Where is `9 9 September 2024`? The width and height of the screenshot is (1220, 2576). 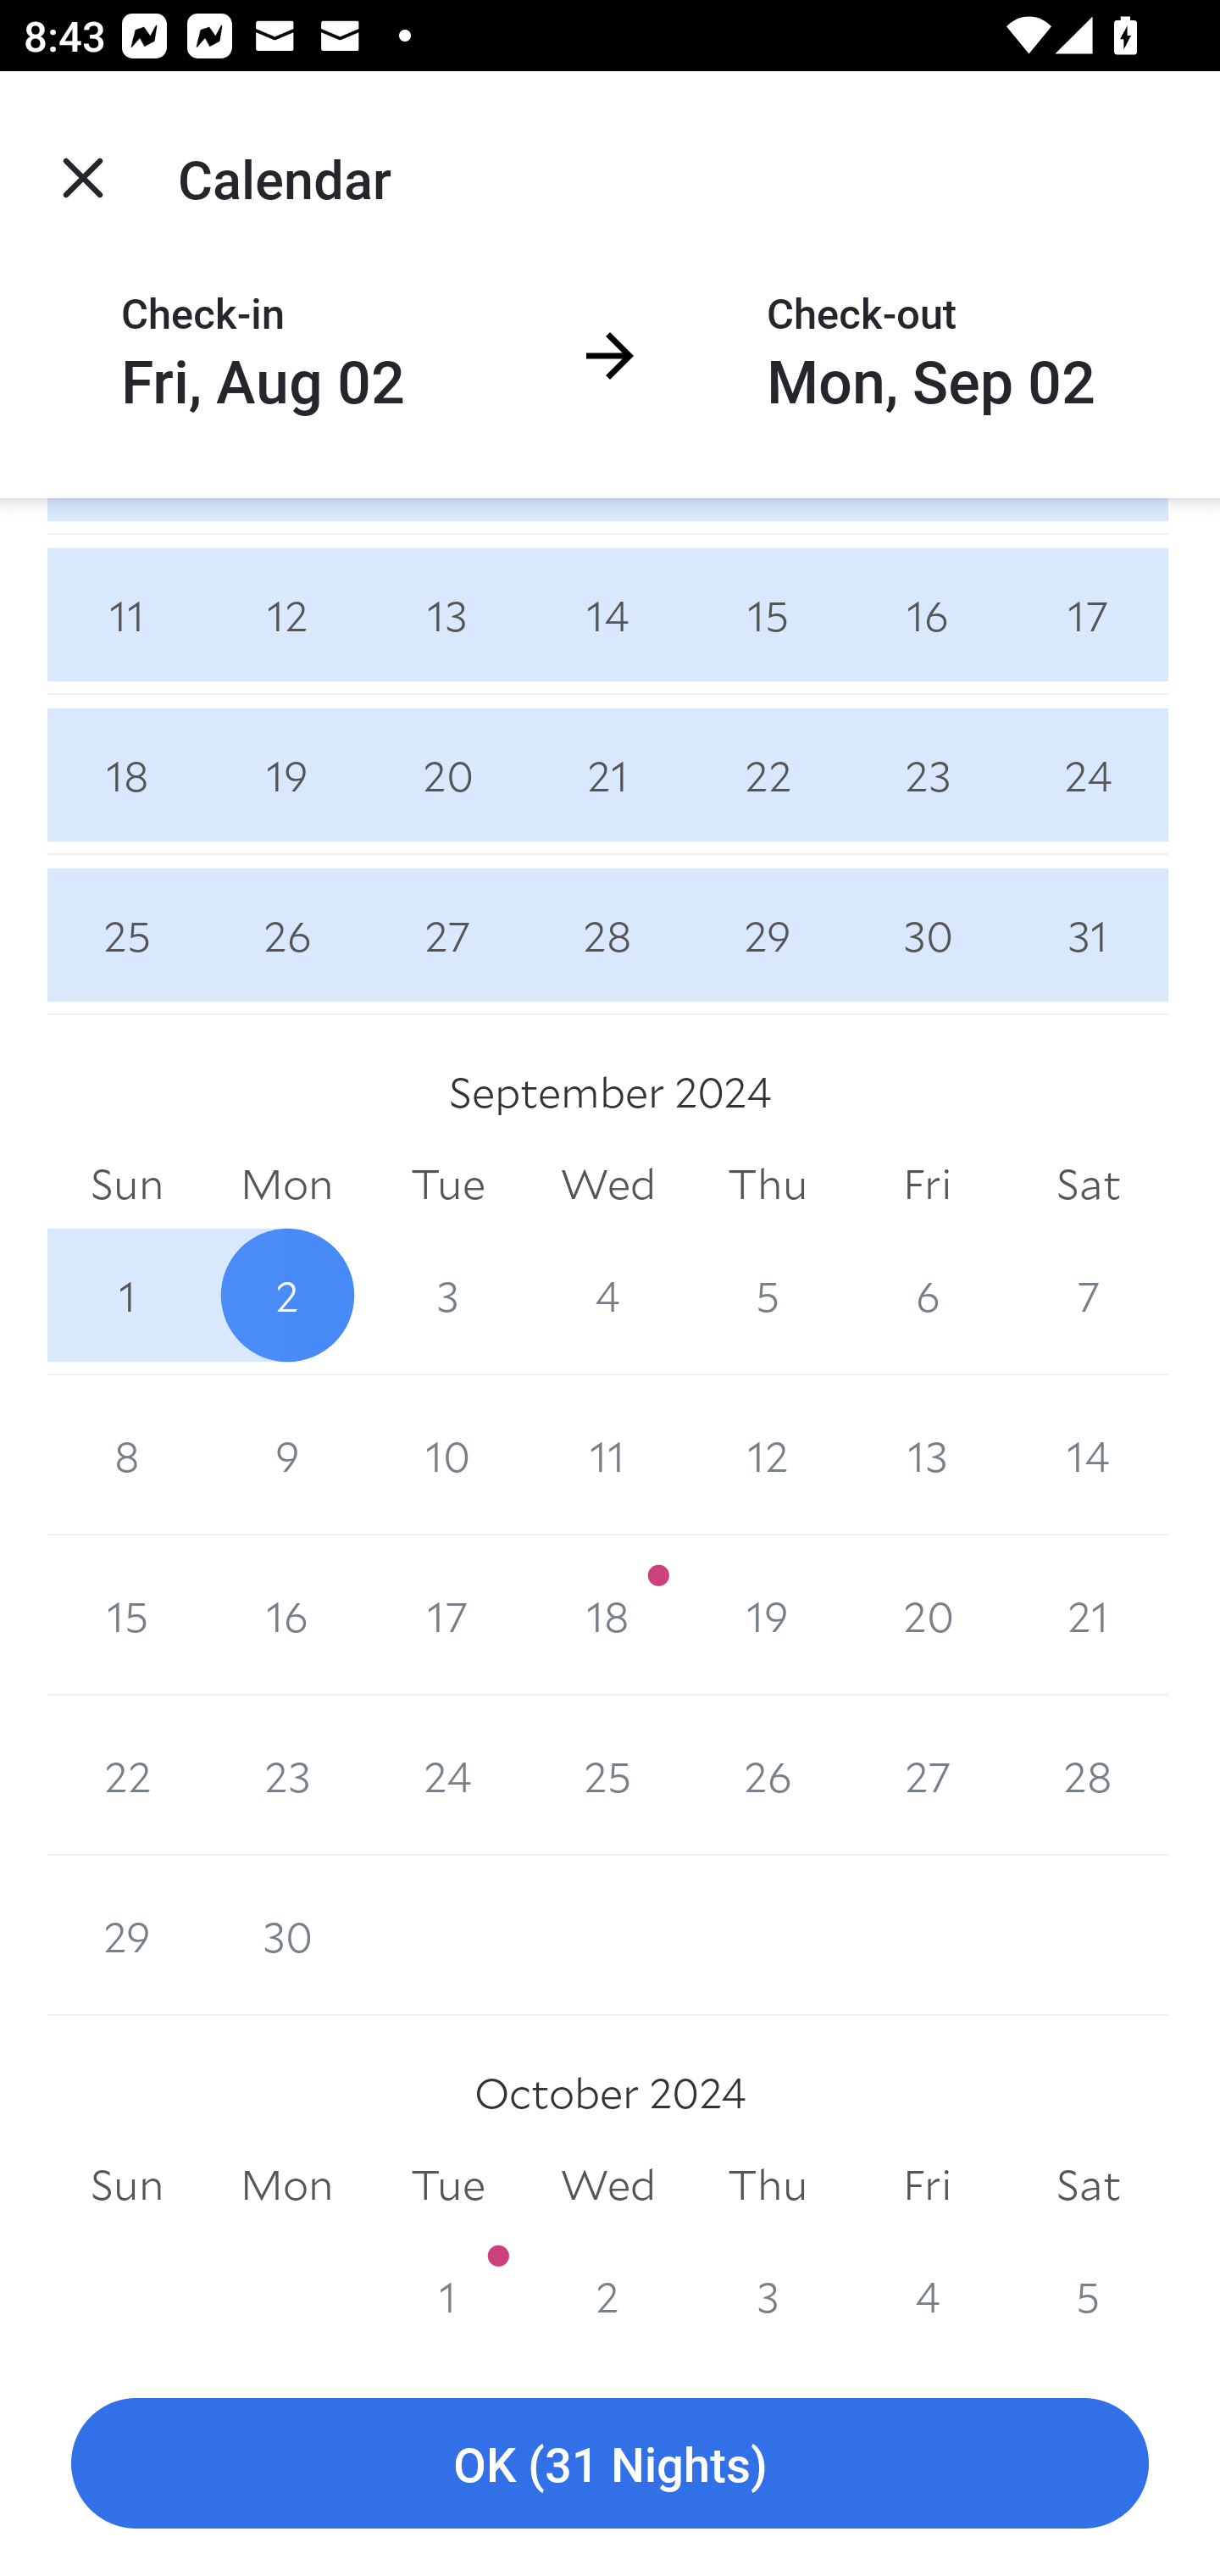
9 9 September 2024 is located at coordinates (286, 1455).